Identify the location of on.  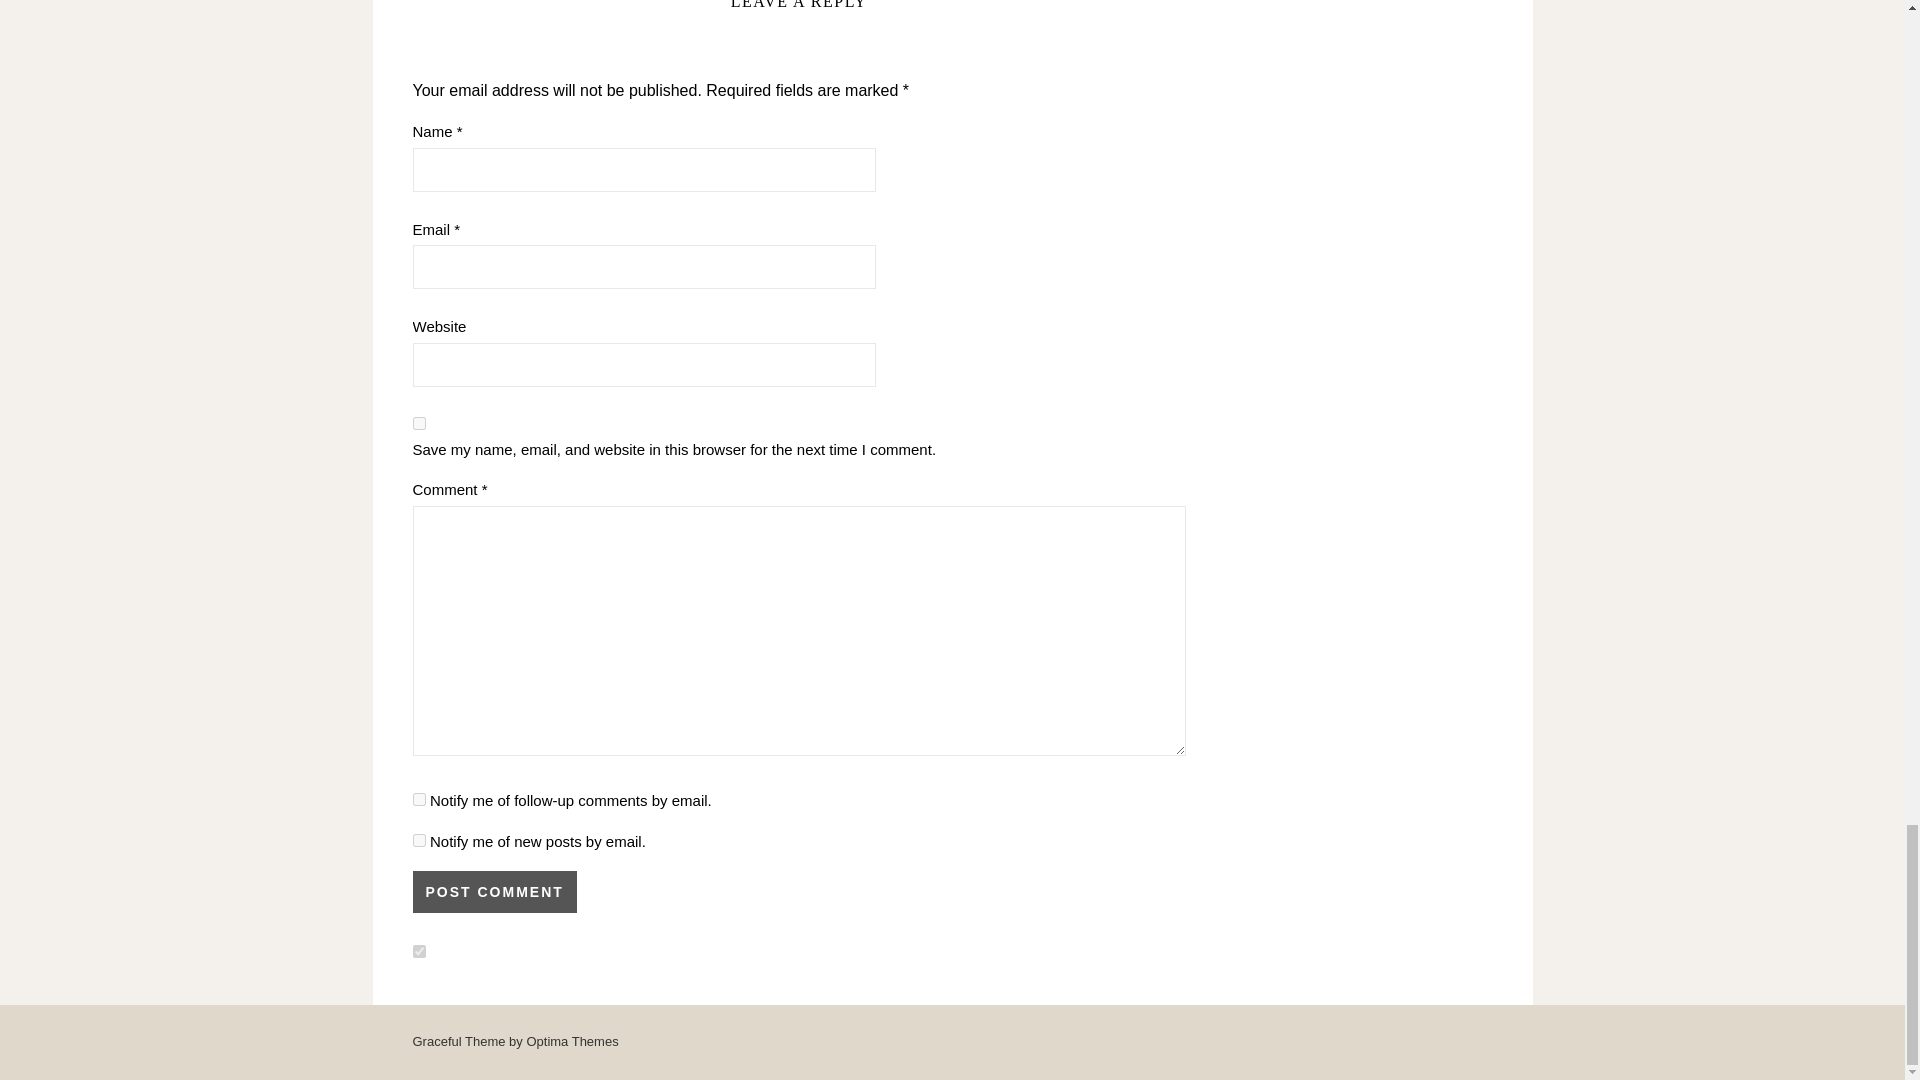
(418, 951).